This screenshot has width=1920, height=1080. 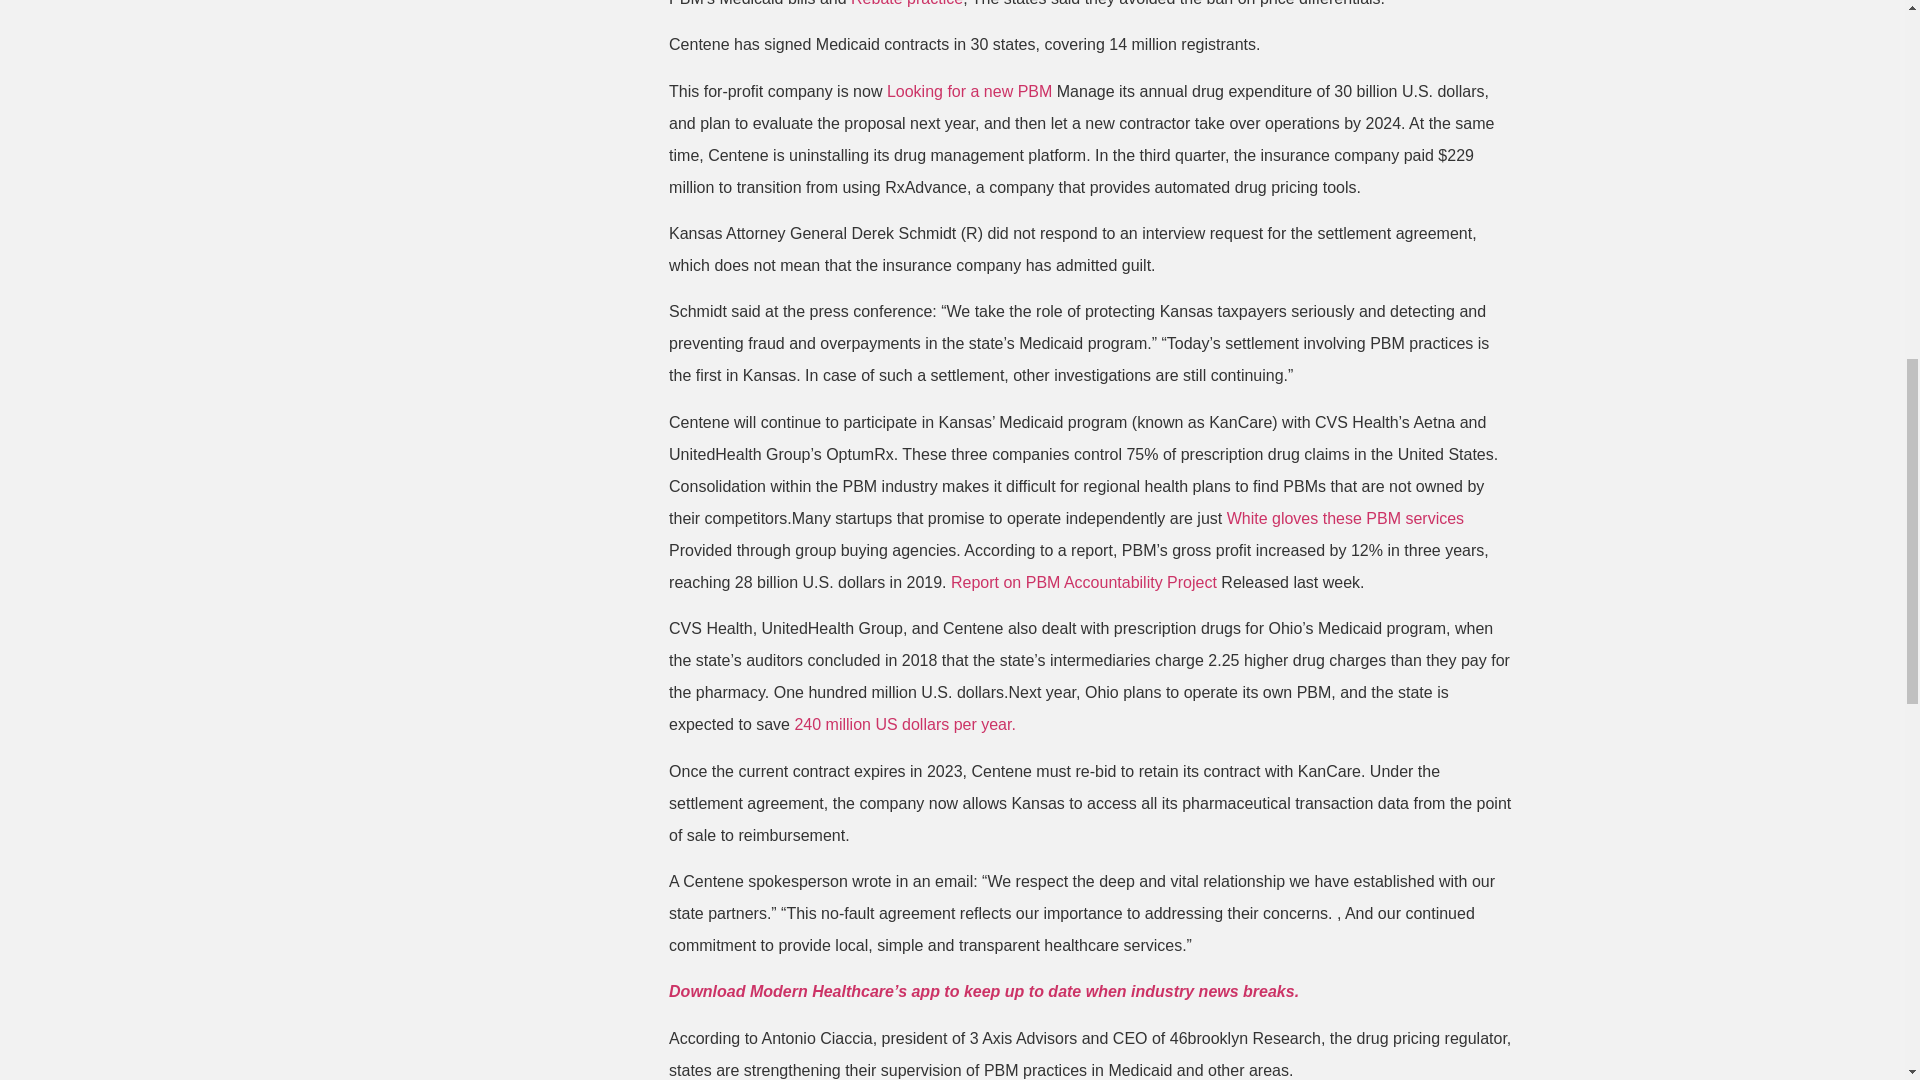 I want to click on Rebate practice, so click(x=906, y=3).